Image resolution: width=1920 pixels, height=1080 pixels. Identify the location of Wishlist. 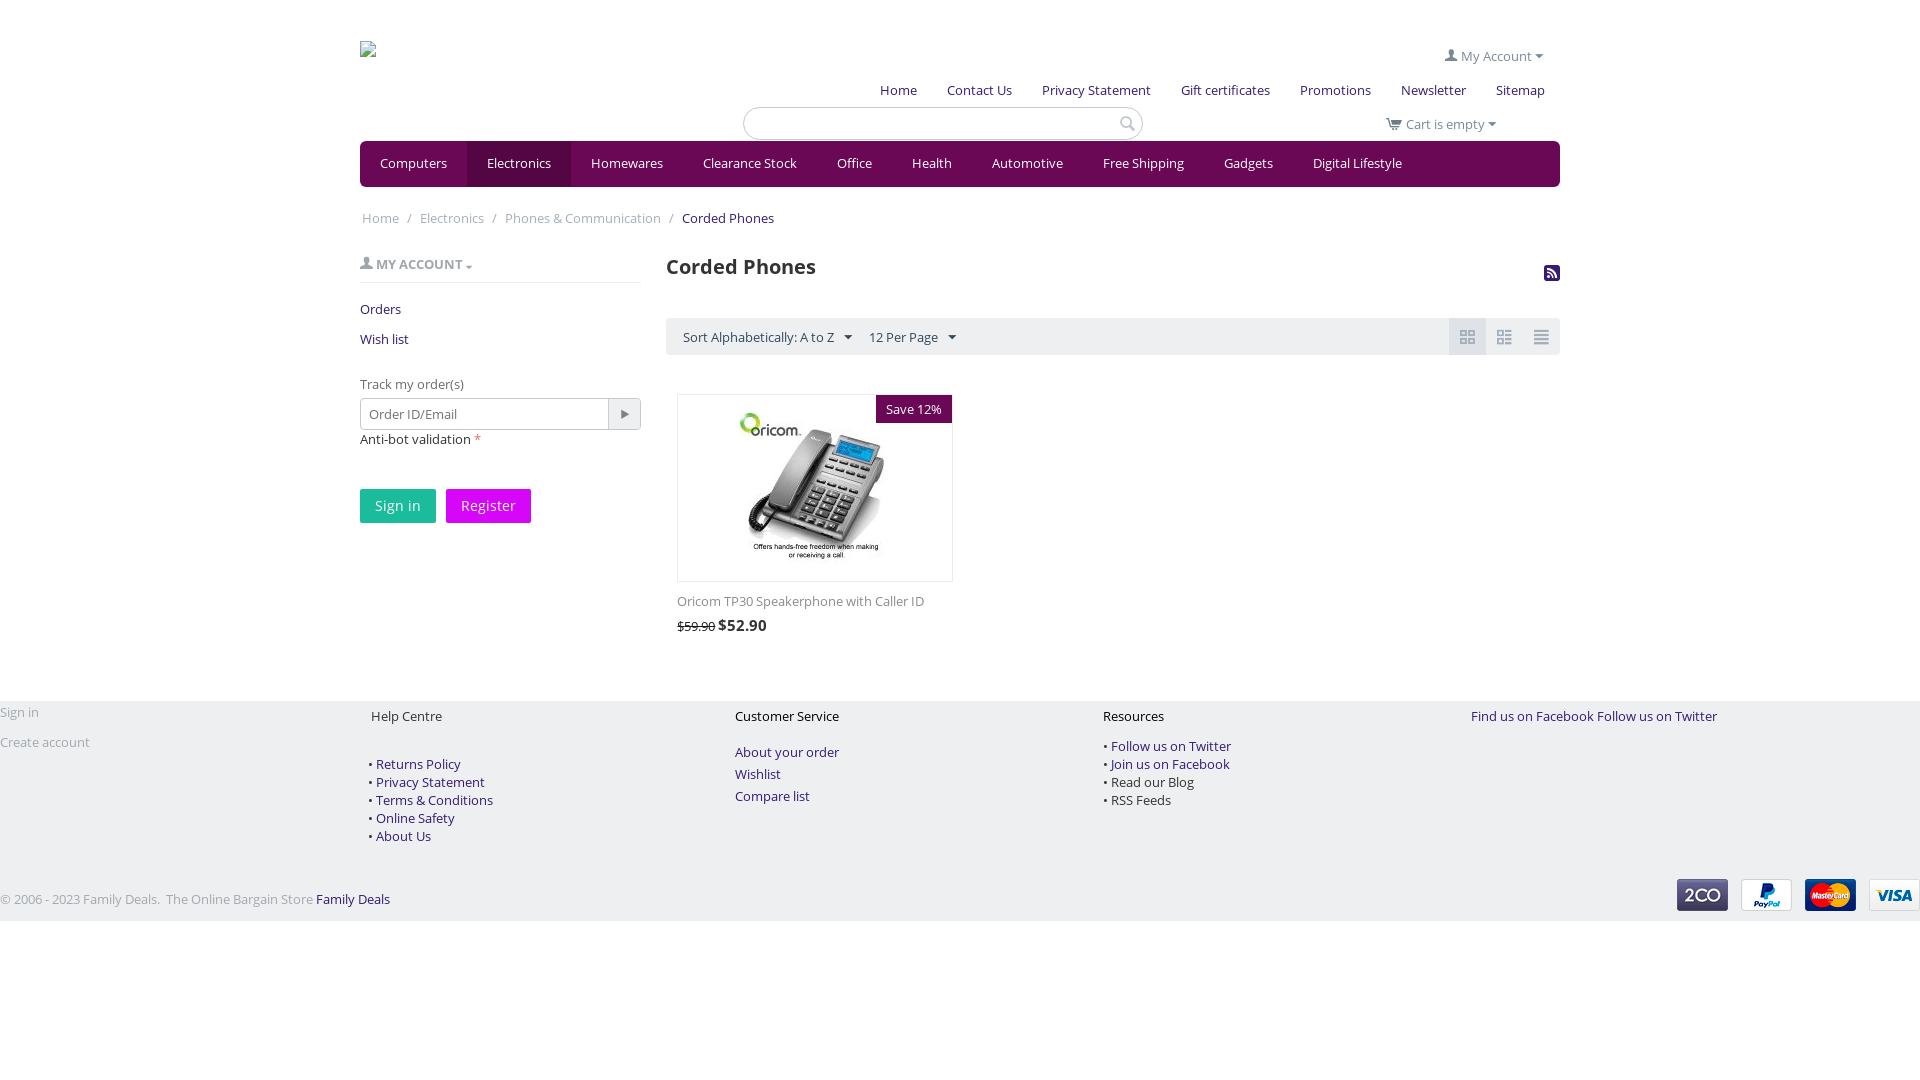
(758, 774).